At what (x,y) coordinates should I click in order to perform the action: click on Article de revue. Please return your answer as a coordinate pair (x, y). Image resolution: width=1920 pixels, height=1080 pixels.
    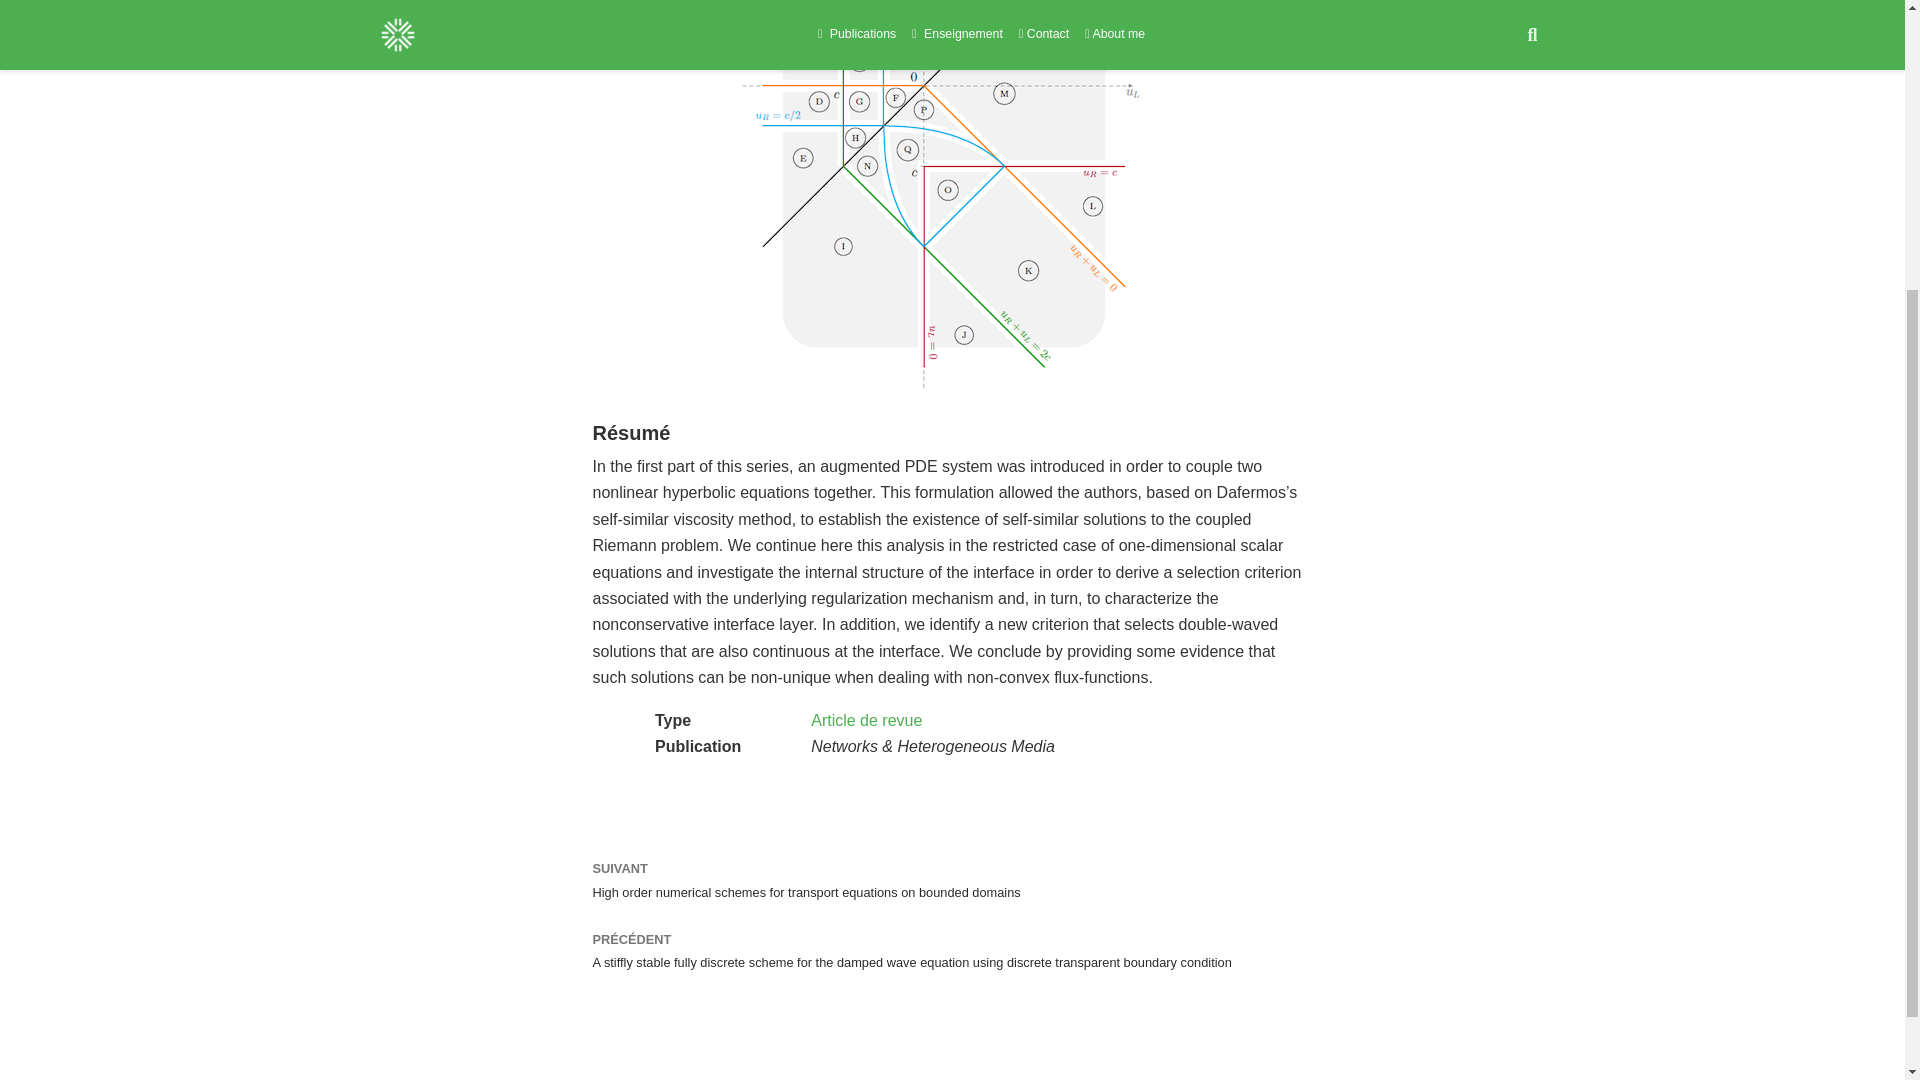
    Looking at the image, I should click on (866, 720).